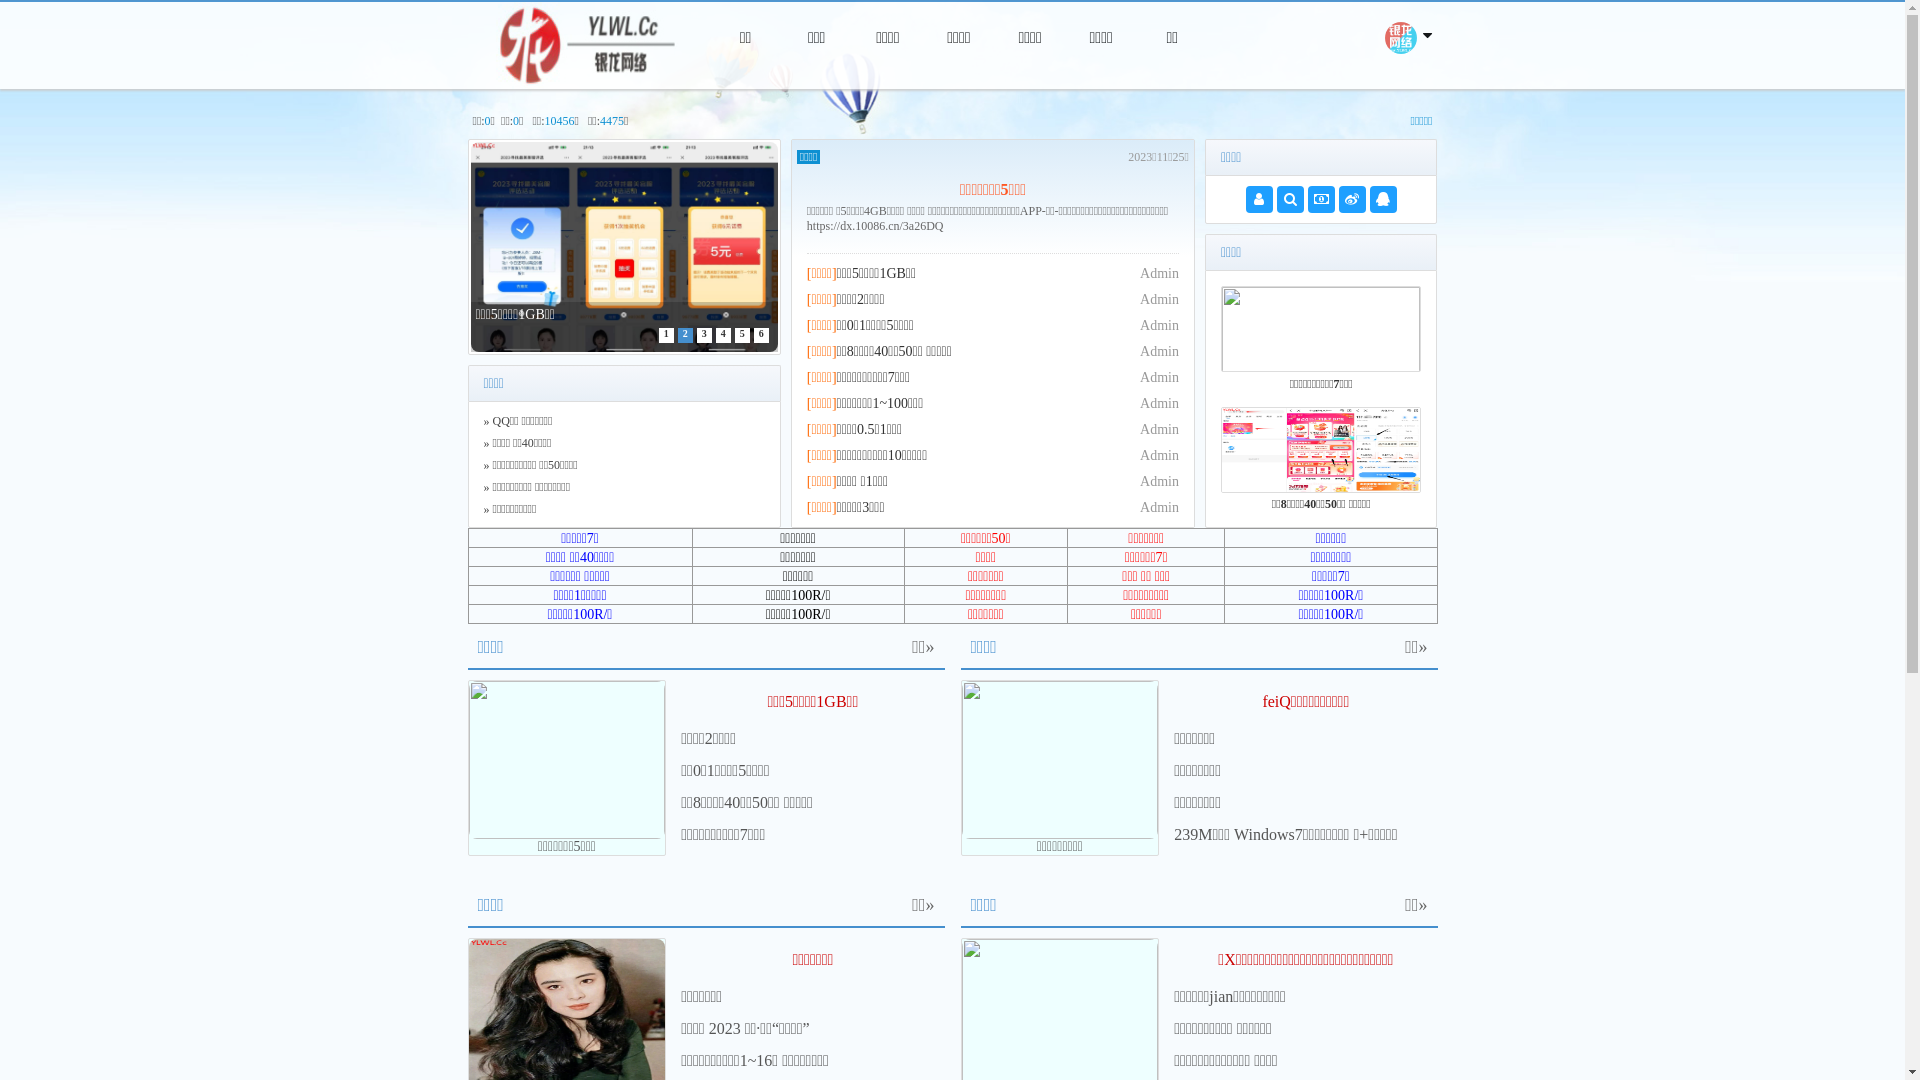  Describe the element at coordinates (1160, 352) in the screenshot. I see `Admin` at that location.